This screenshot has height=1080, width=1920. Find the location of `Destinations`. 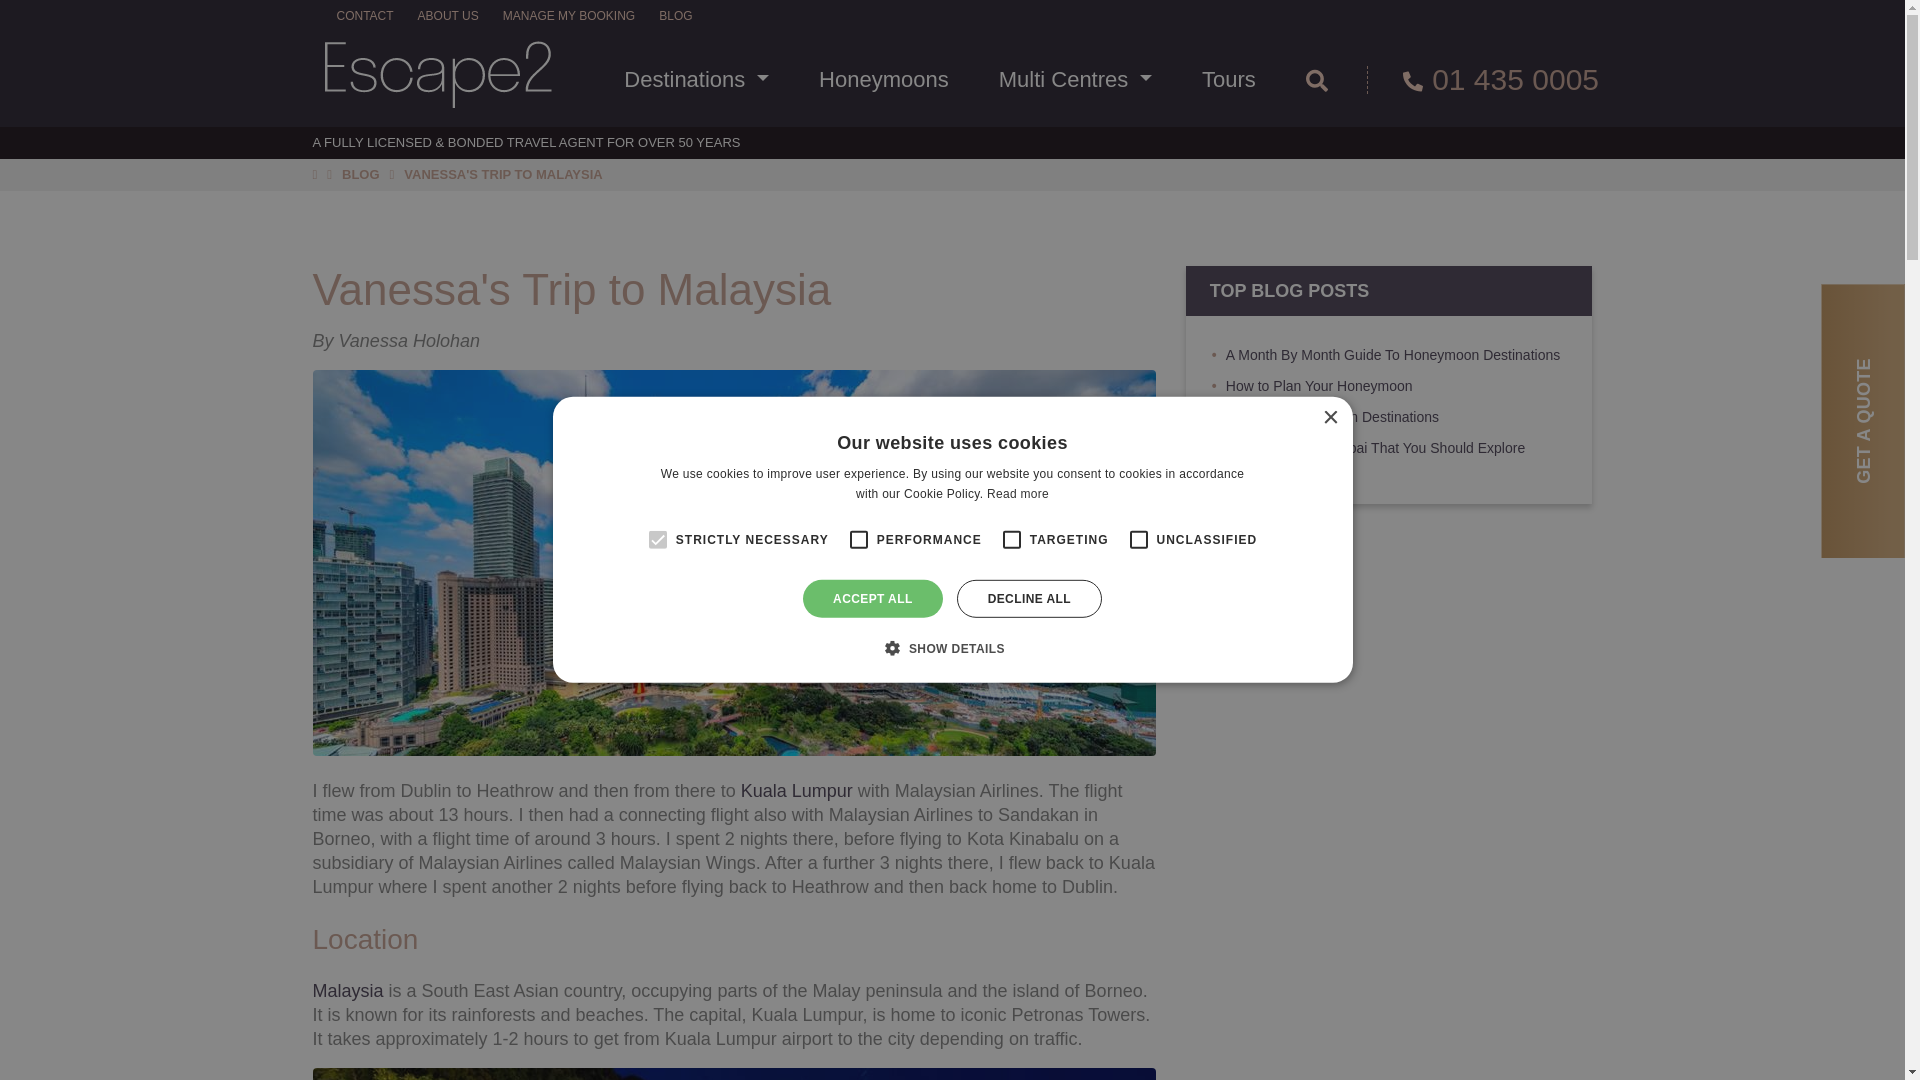

Destinations is located at coordinates (696, 80).